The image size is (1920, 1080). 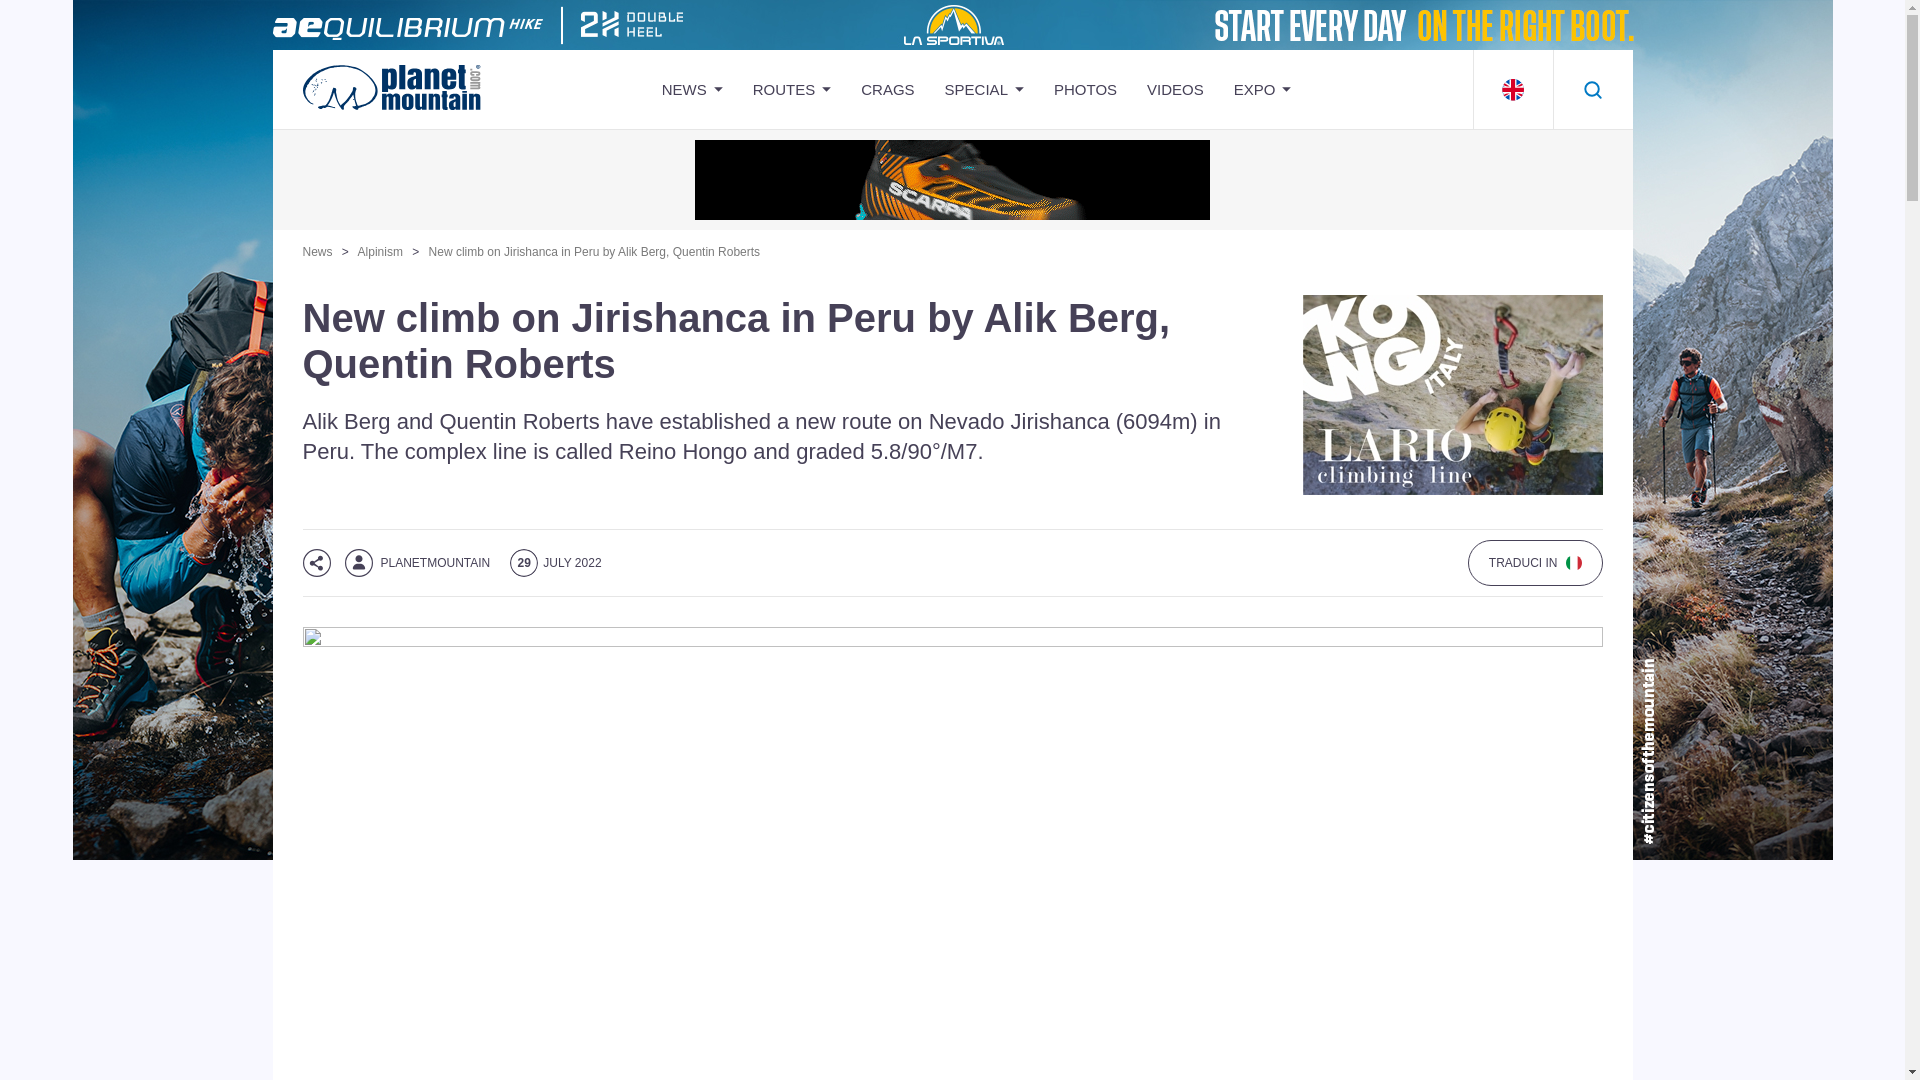 What do you see at coordinates (868, 522) in the screenshot?
I see `Via ferrata` at bounding box center [868, 522].